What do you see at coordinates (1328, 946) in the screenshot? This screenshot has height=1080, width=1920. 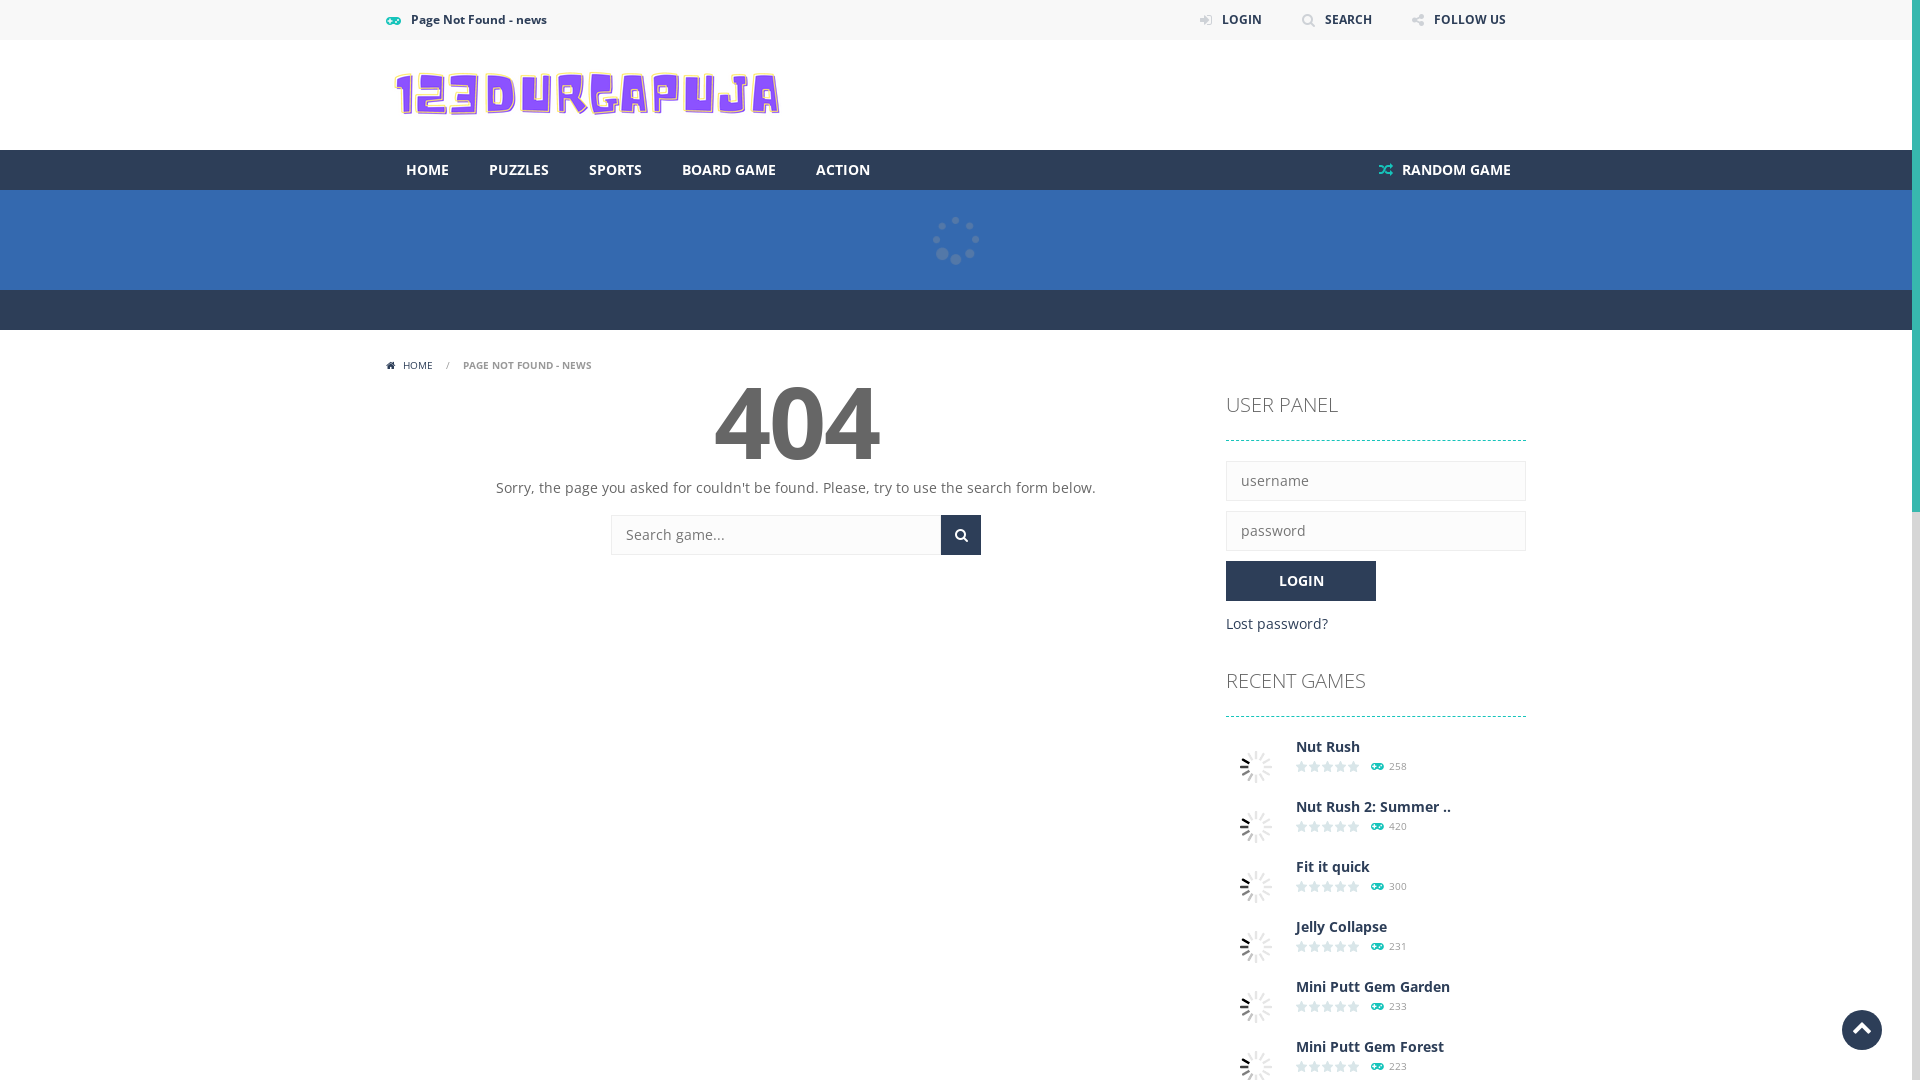 I see `0 votes, average: 0.00 out of 5` at bounding box center [1328, 946].